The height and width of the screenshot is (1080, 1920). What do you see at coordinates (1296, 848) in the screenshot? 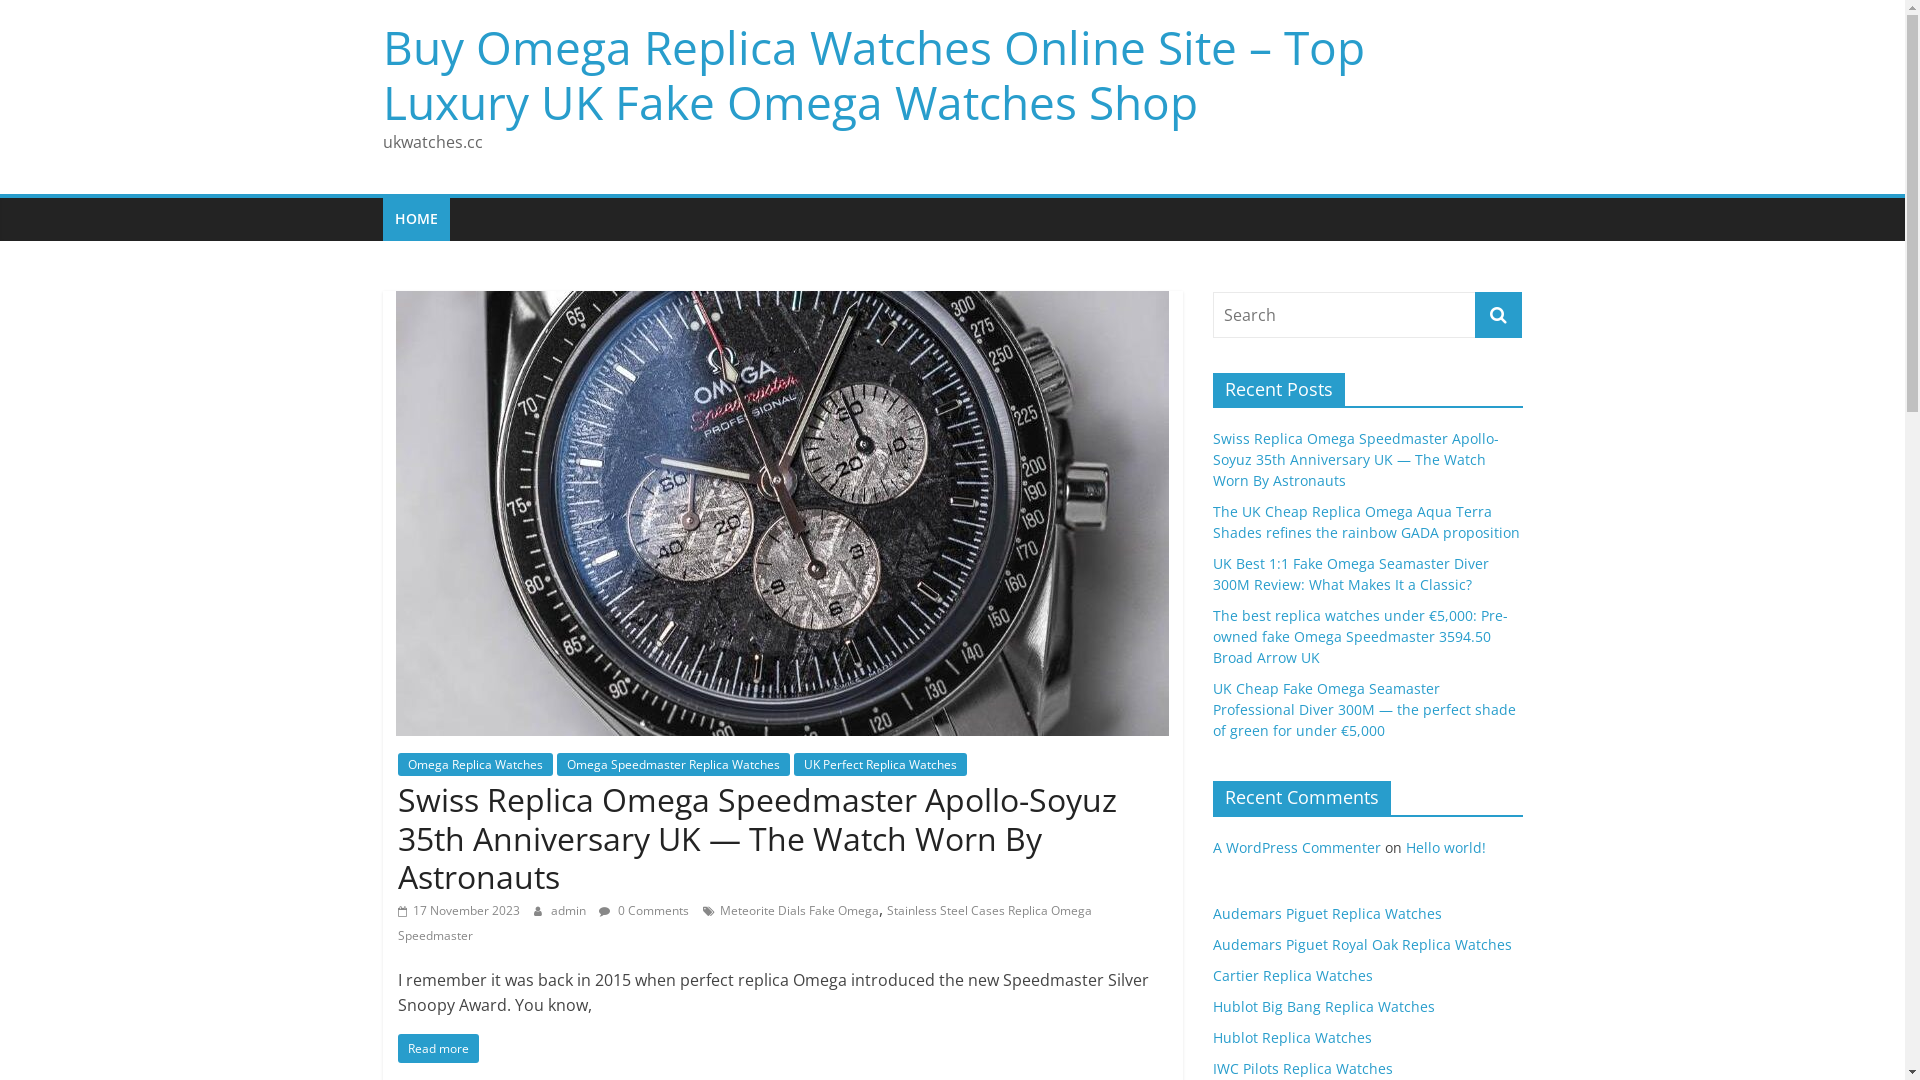
I see `A WordPress Commenter` at bounding box center [1296, 848].